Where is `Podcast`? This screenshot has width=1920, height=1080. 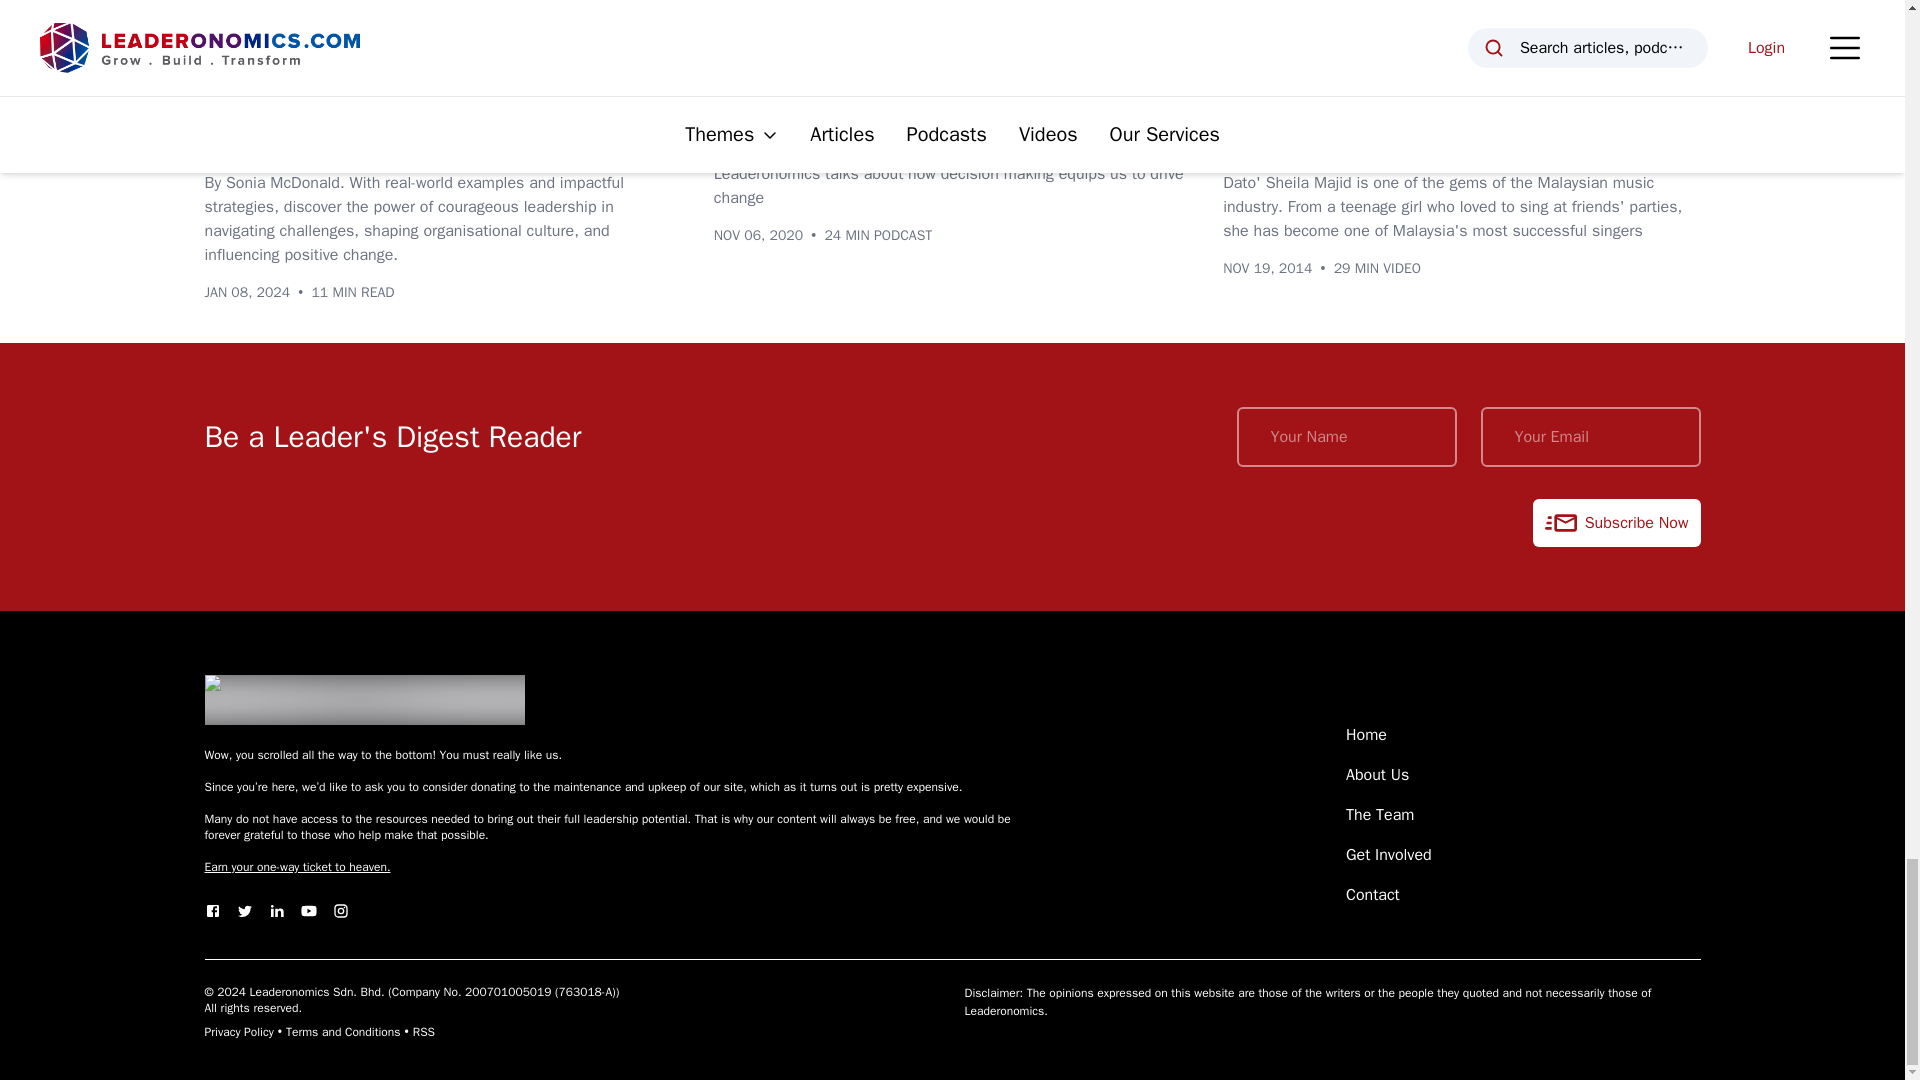
Podcast is located at coordinates (755, 64).